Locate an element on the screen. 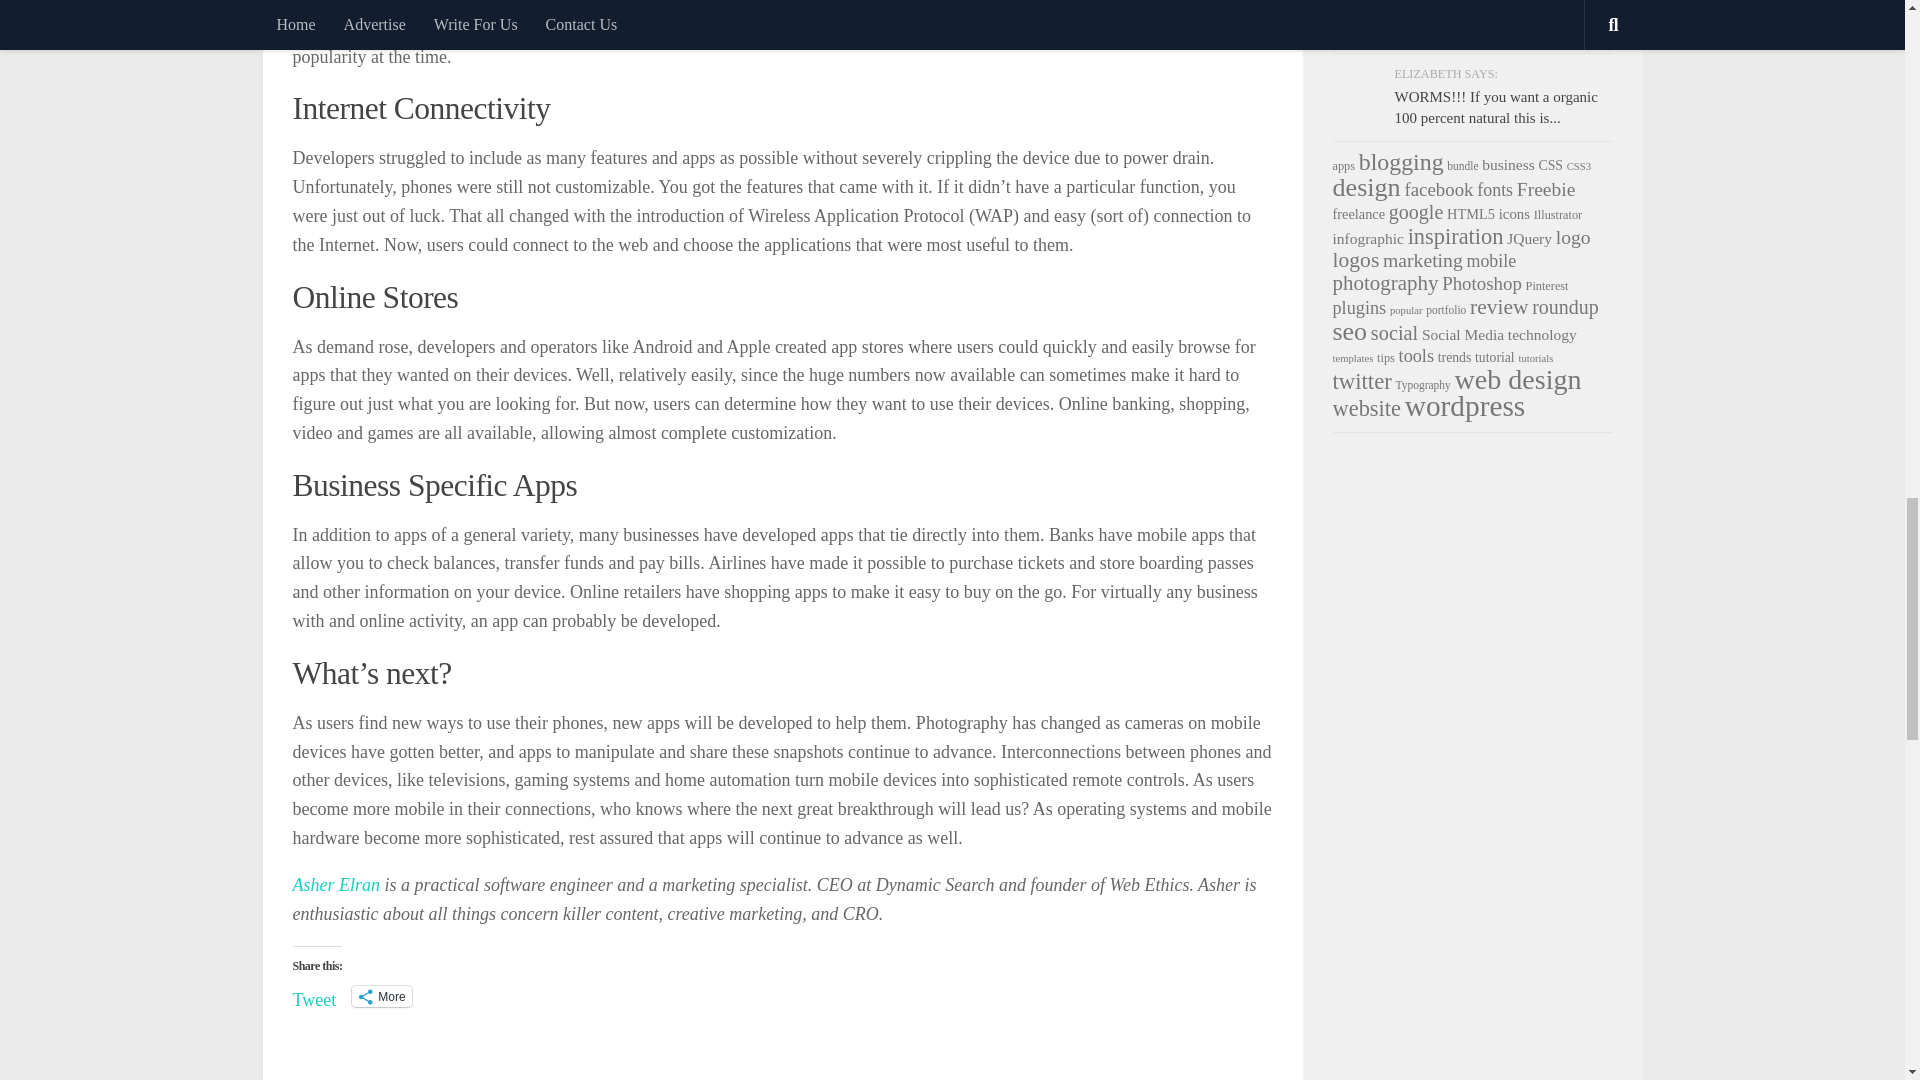  Tweet is located at coordinates (314, 995).